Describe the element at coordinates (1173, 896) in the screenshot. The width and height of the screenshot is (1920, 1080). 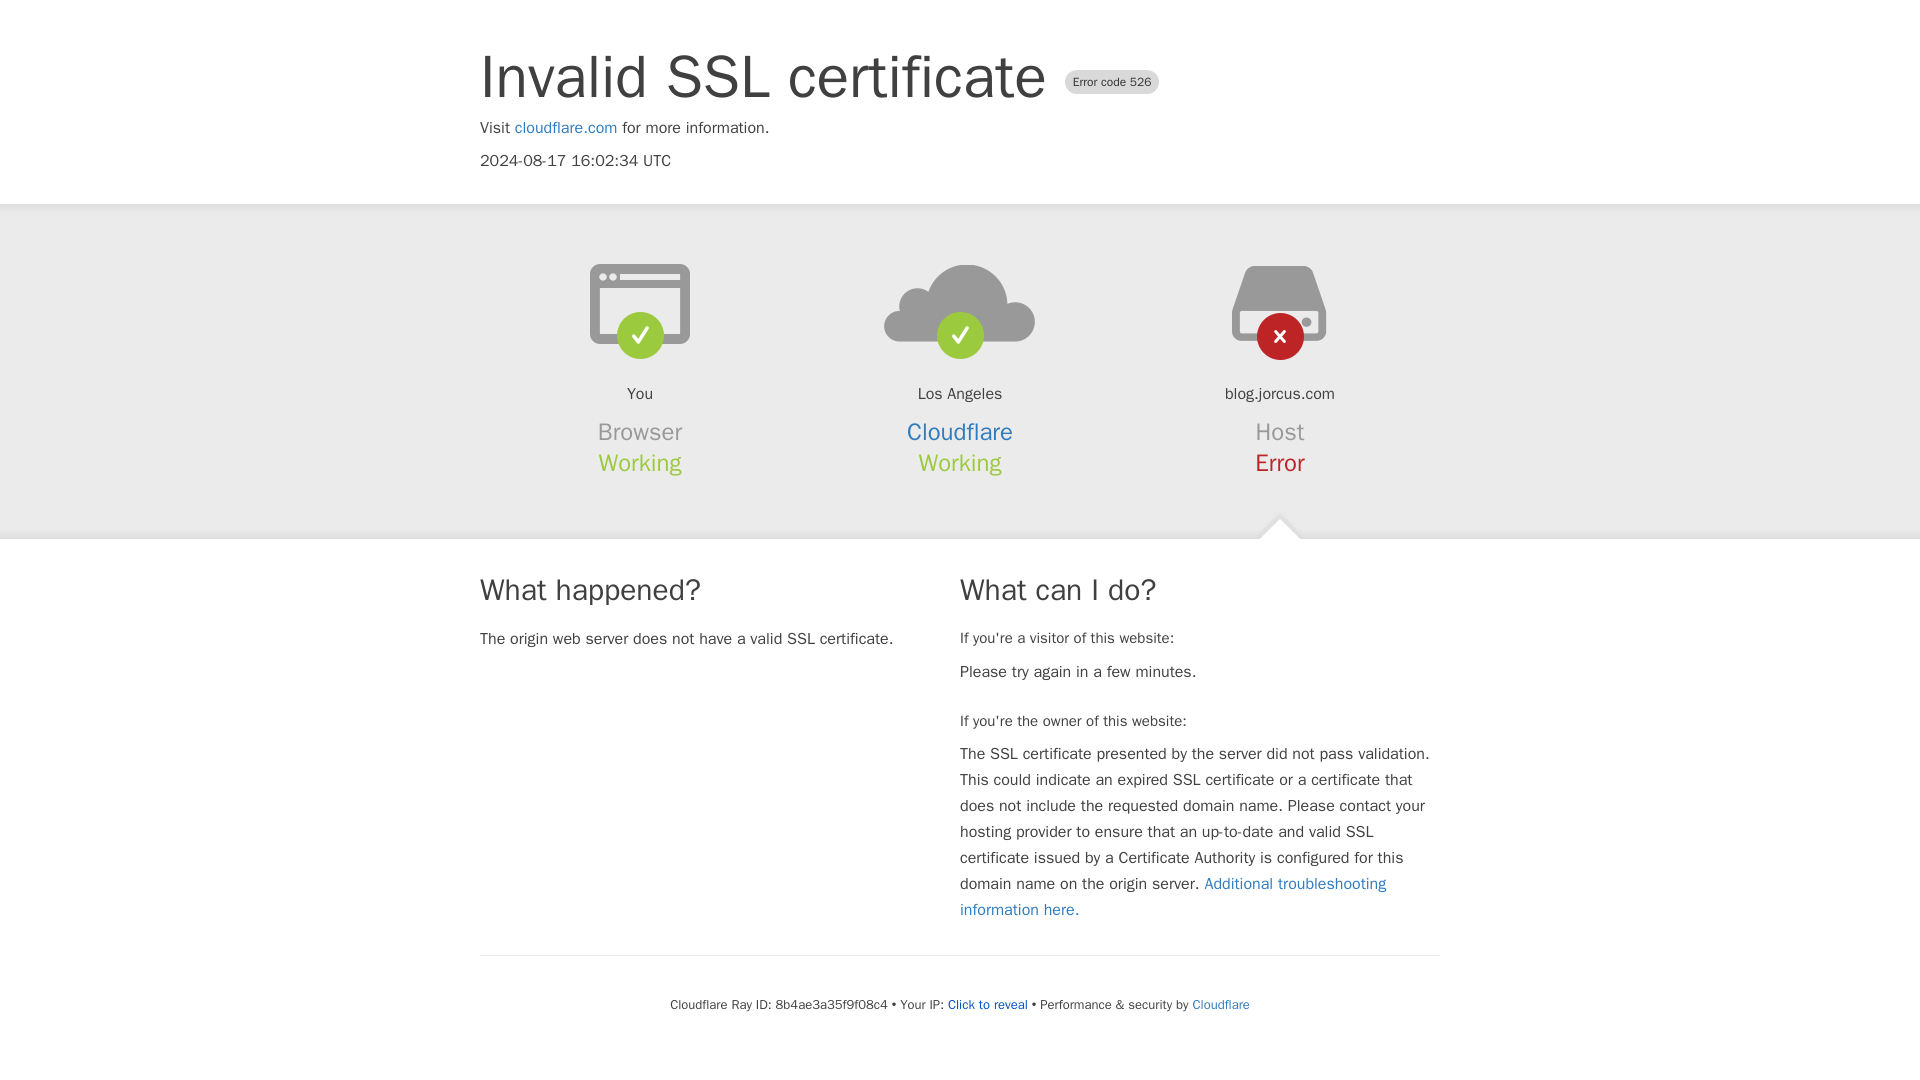
I see `Additional troubleshooting information here.` at that location.